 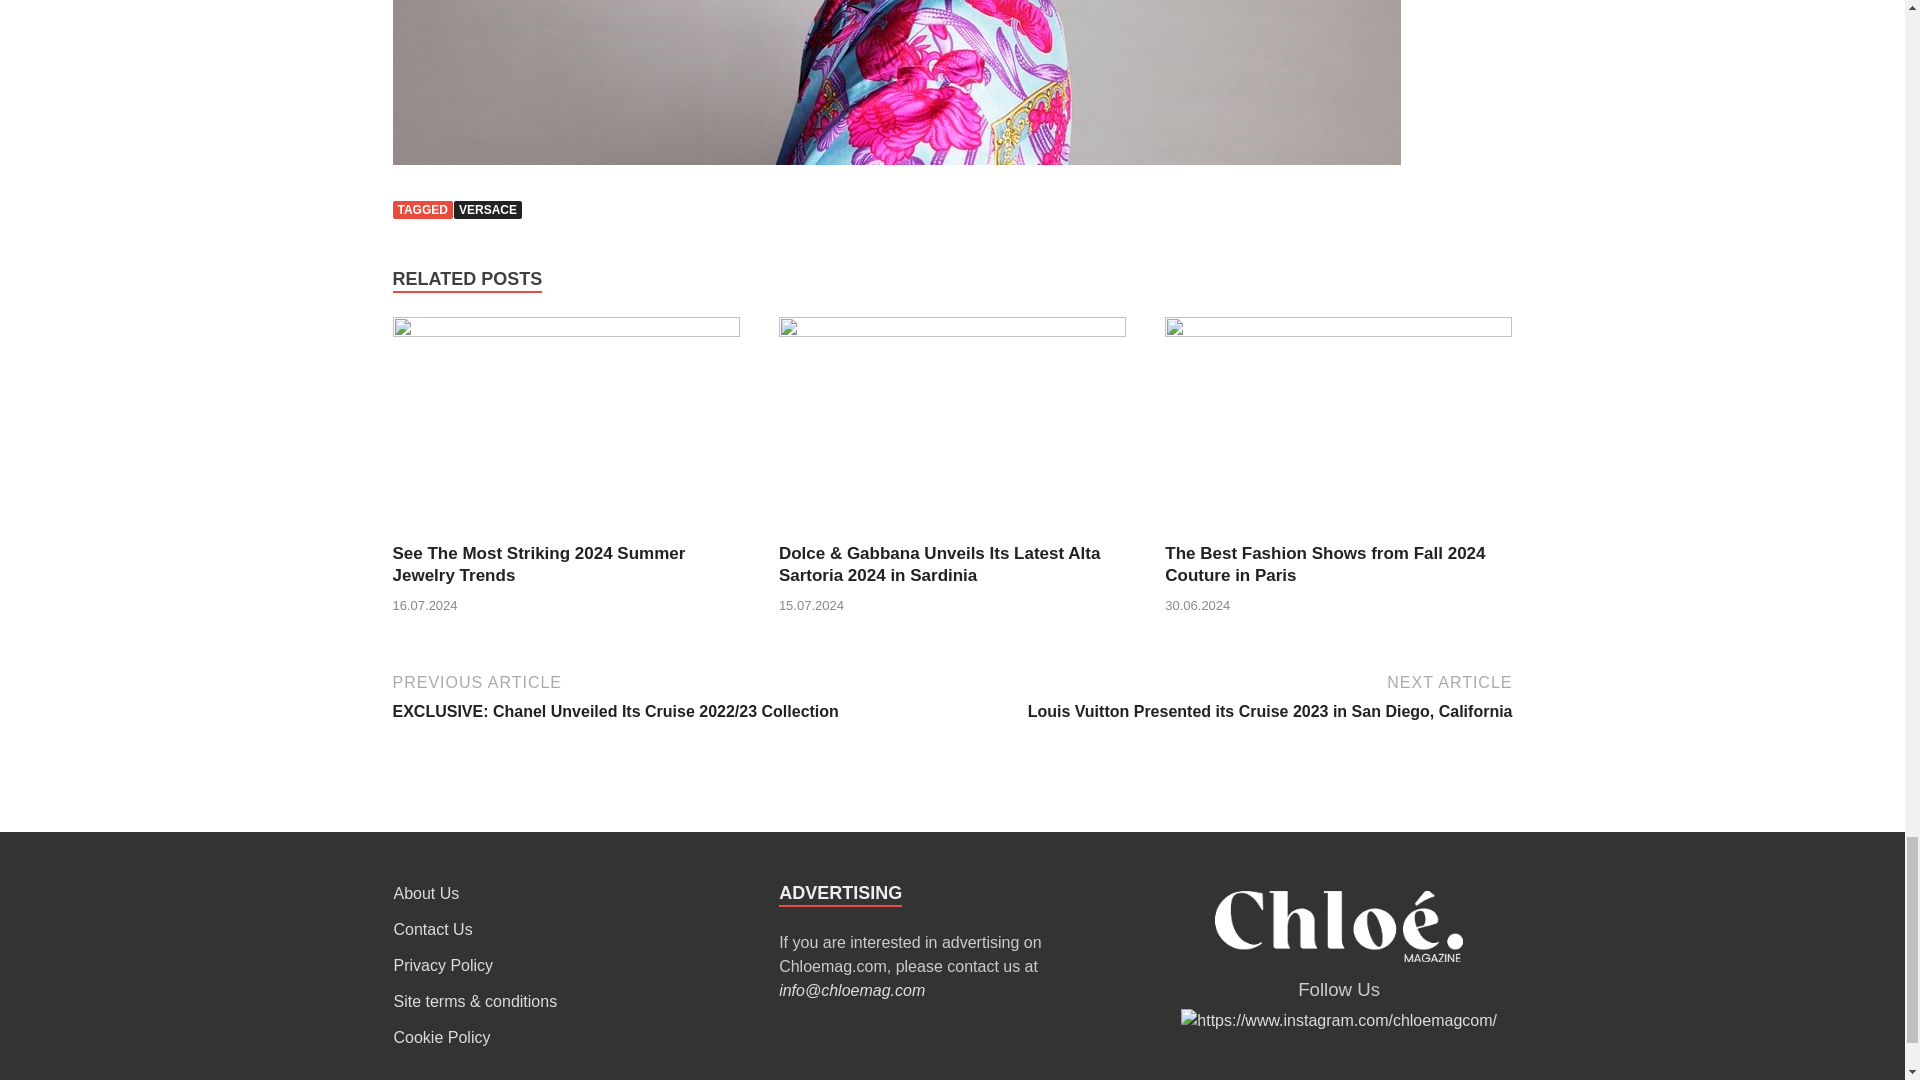 I want to click on The Best Fashion Shows from Fall 2024 Couture in Paris, so click(x=1338, y=331).